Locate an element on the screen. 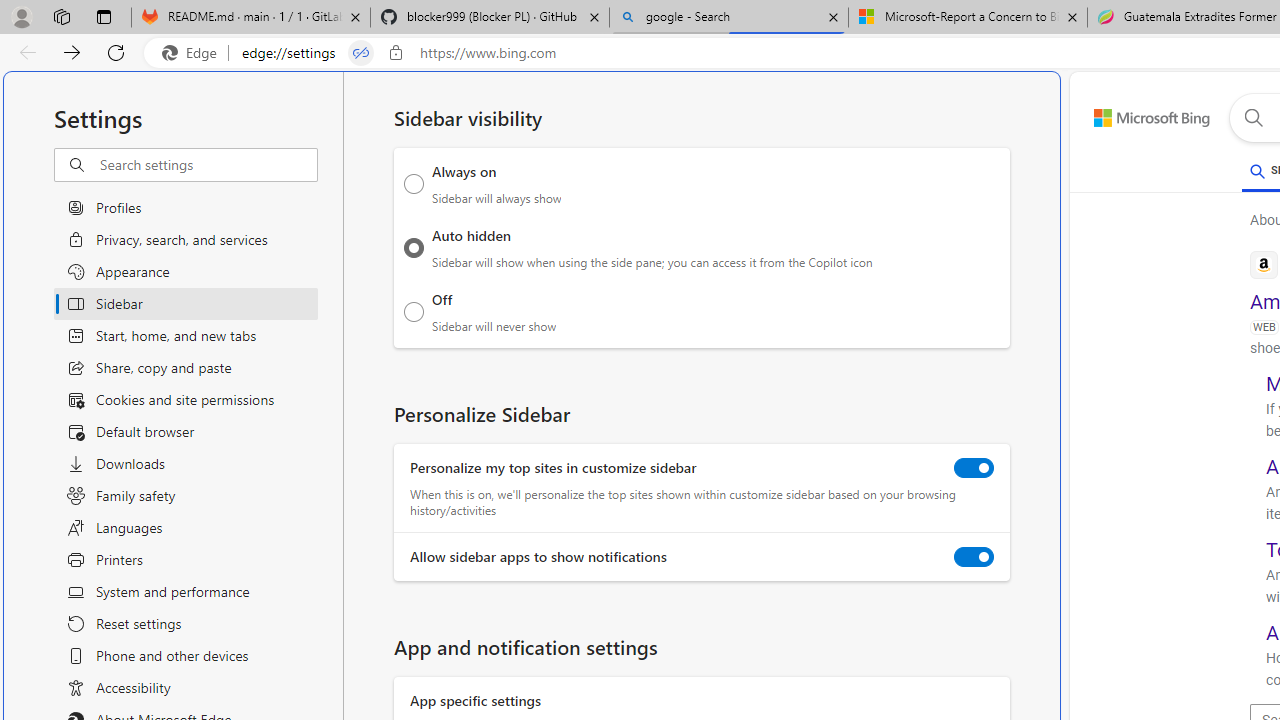 This screenshot has height=720, width=1280. Tabs in split screen is located at coordinates (360, 53).